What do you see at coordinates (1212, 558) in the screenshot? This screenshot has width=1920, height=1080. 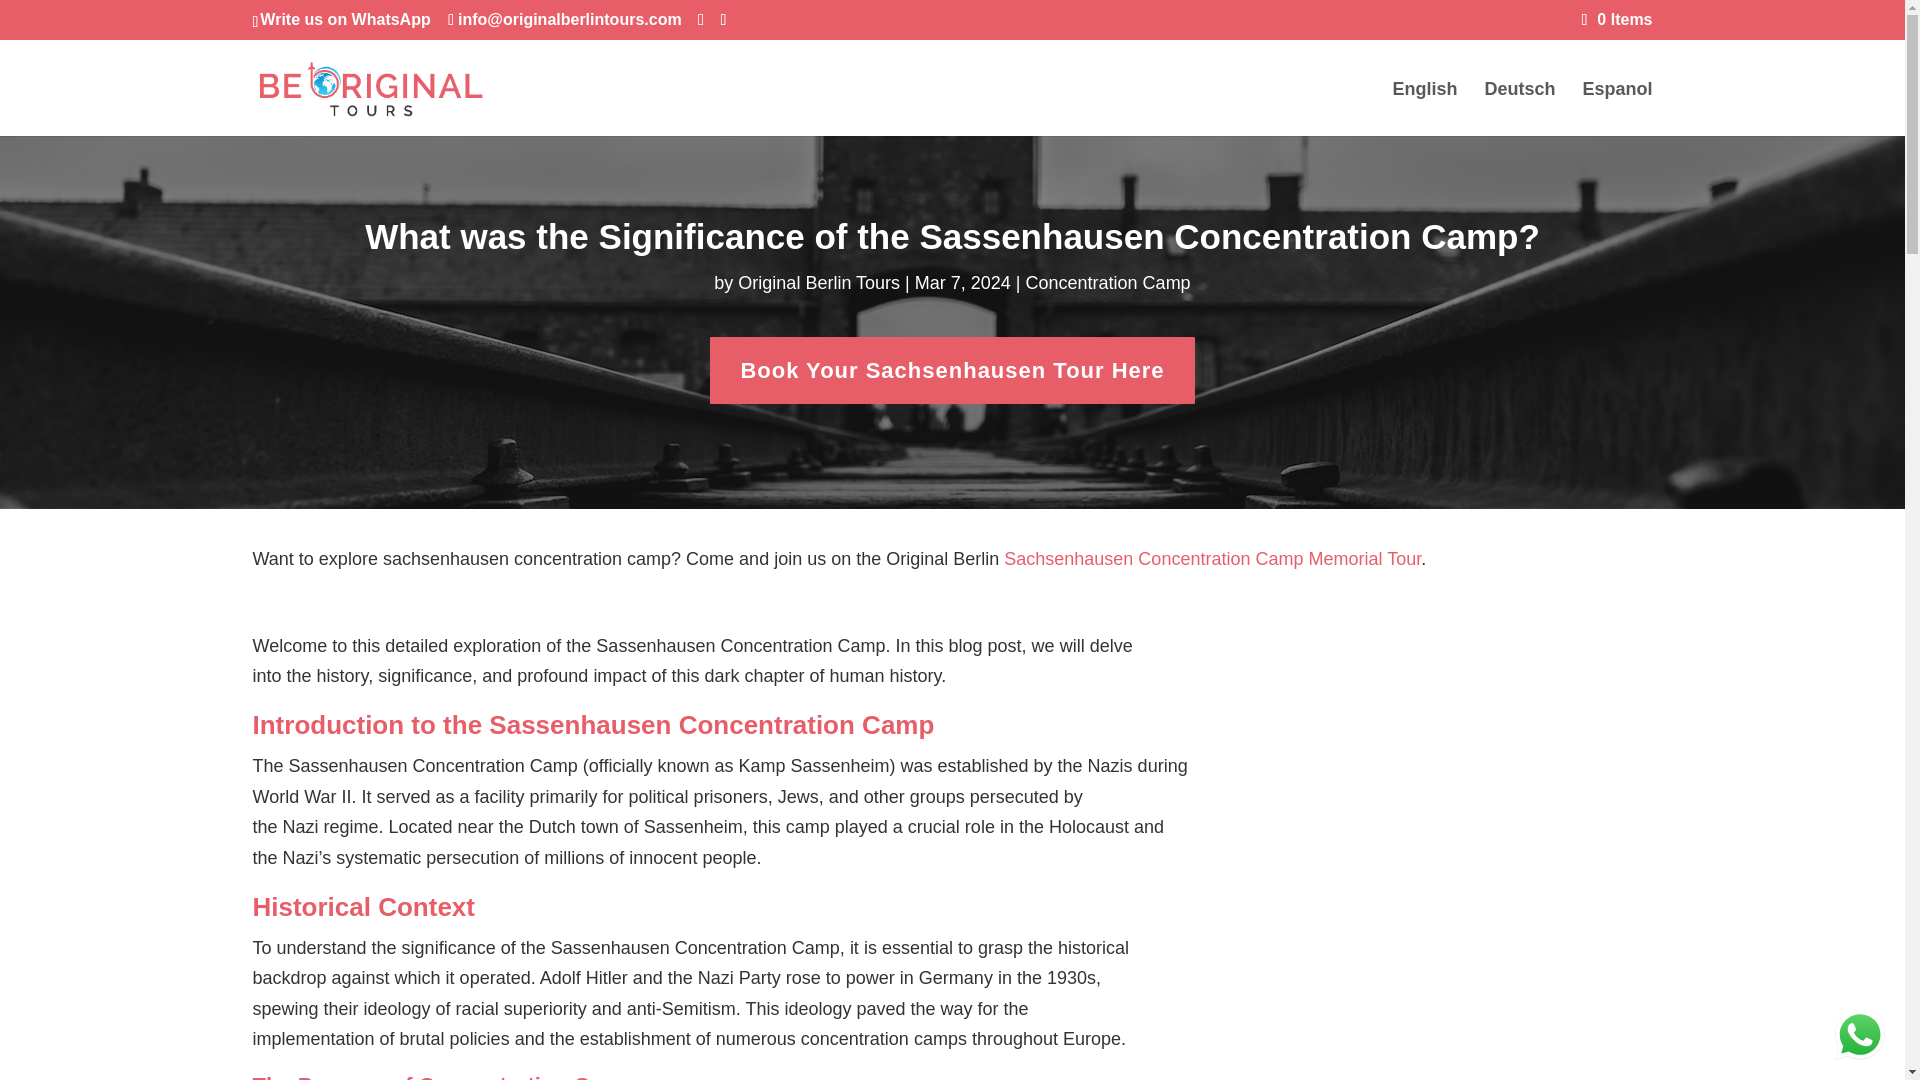 I see `Sachsenhausen Concentration Camp Memorial Tour` at bounding box center [1212, 558].